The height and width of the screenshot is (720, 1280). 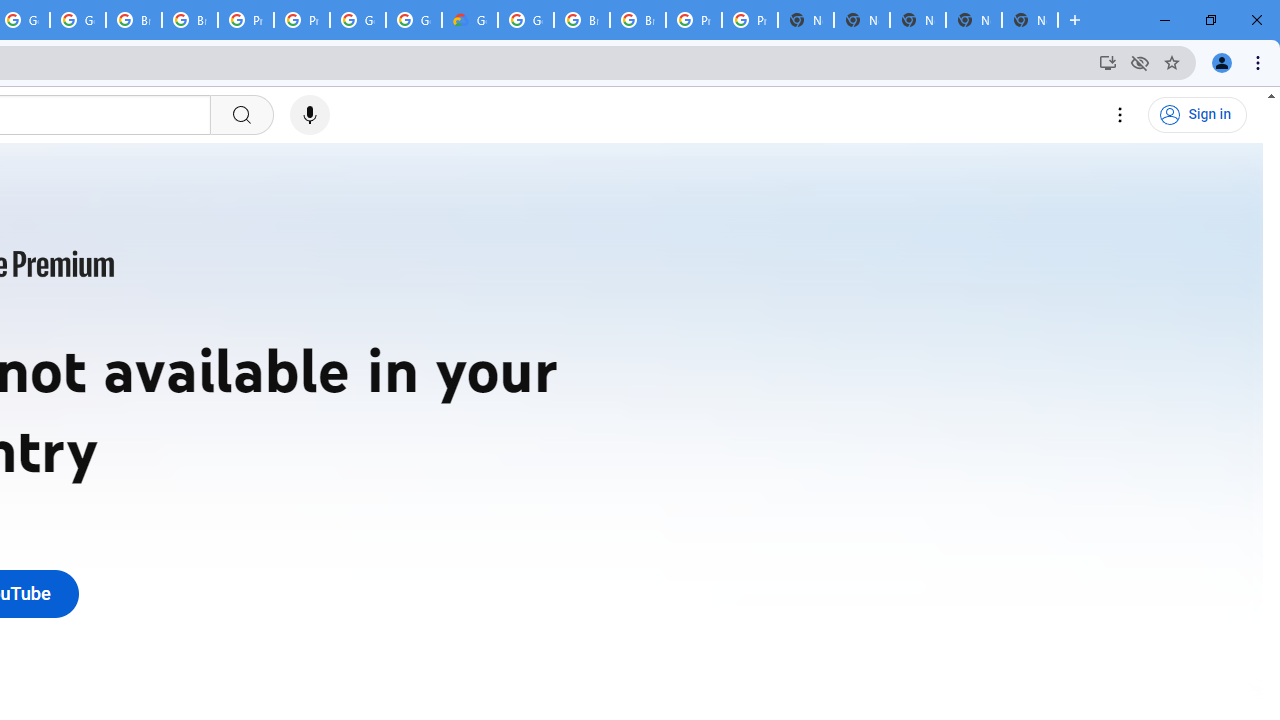 What do you see at coordinates (526, 20) in the screenshot?
I see `Google Cloud Platform` at bounding box center [526, 20].